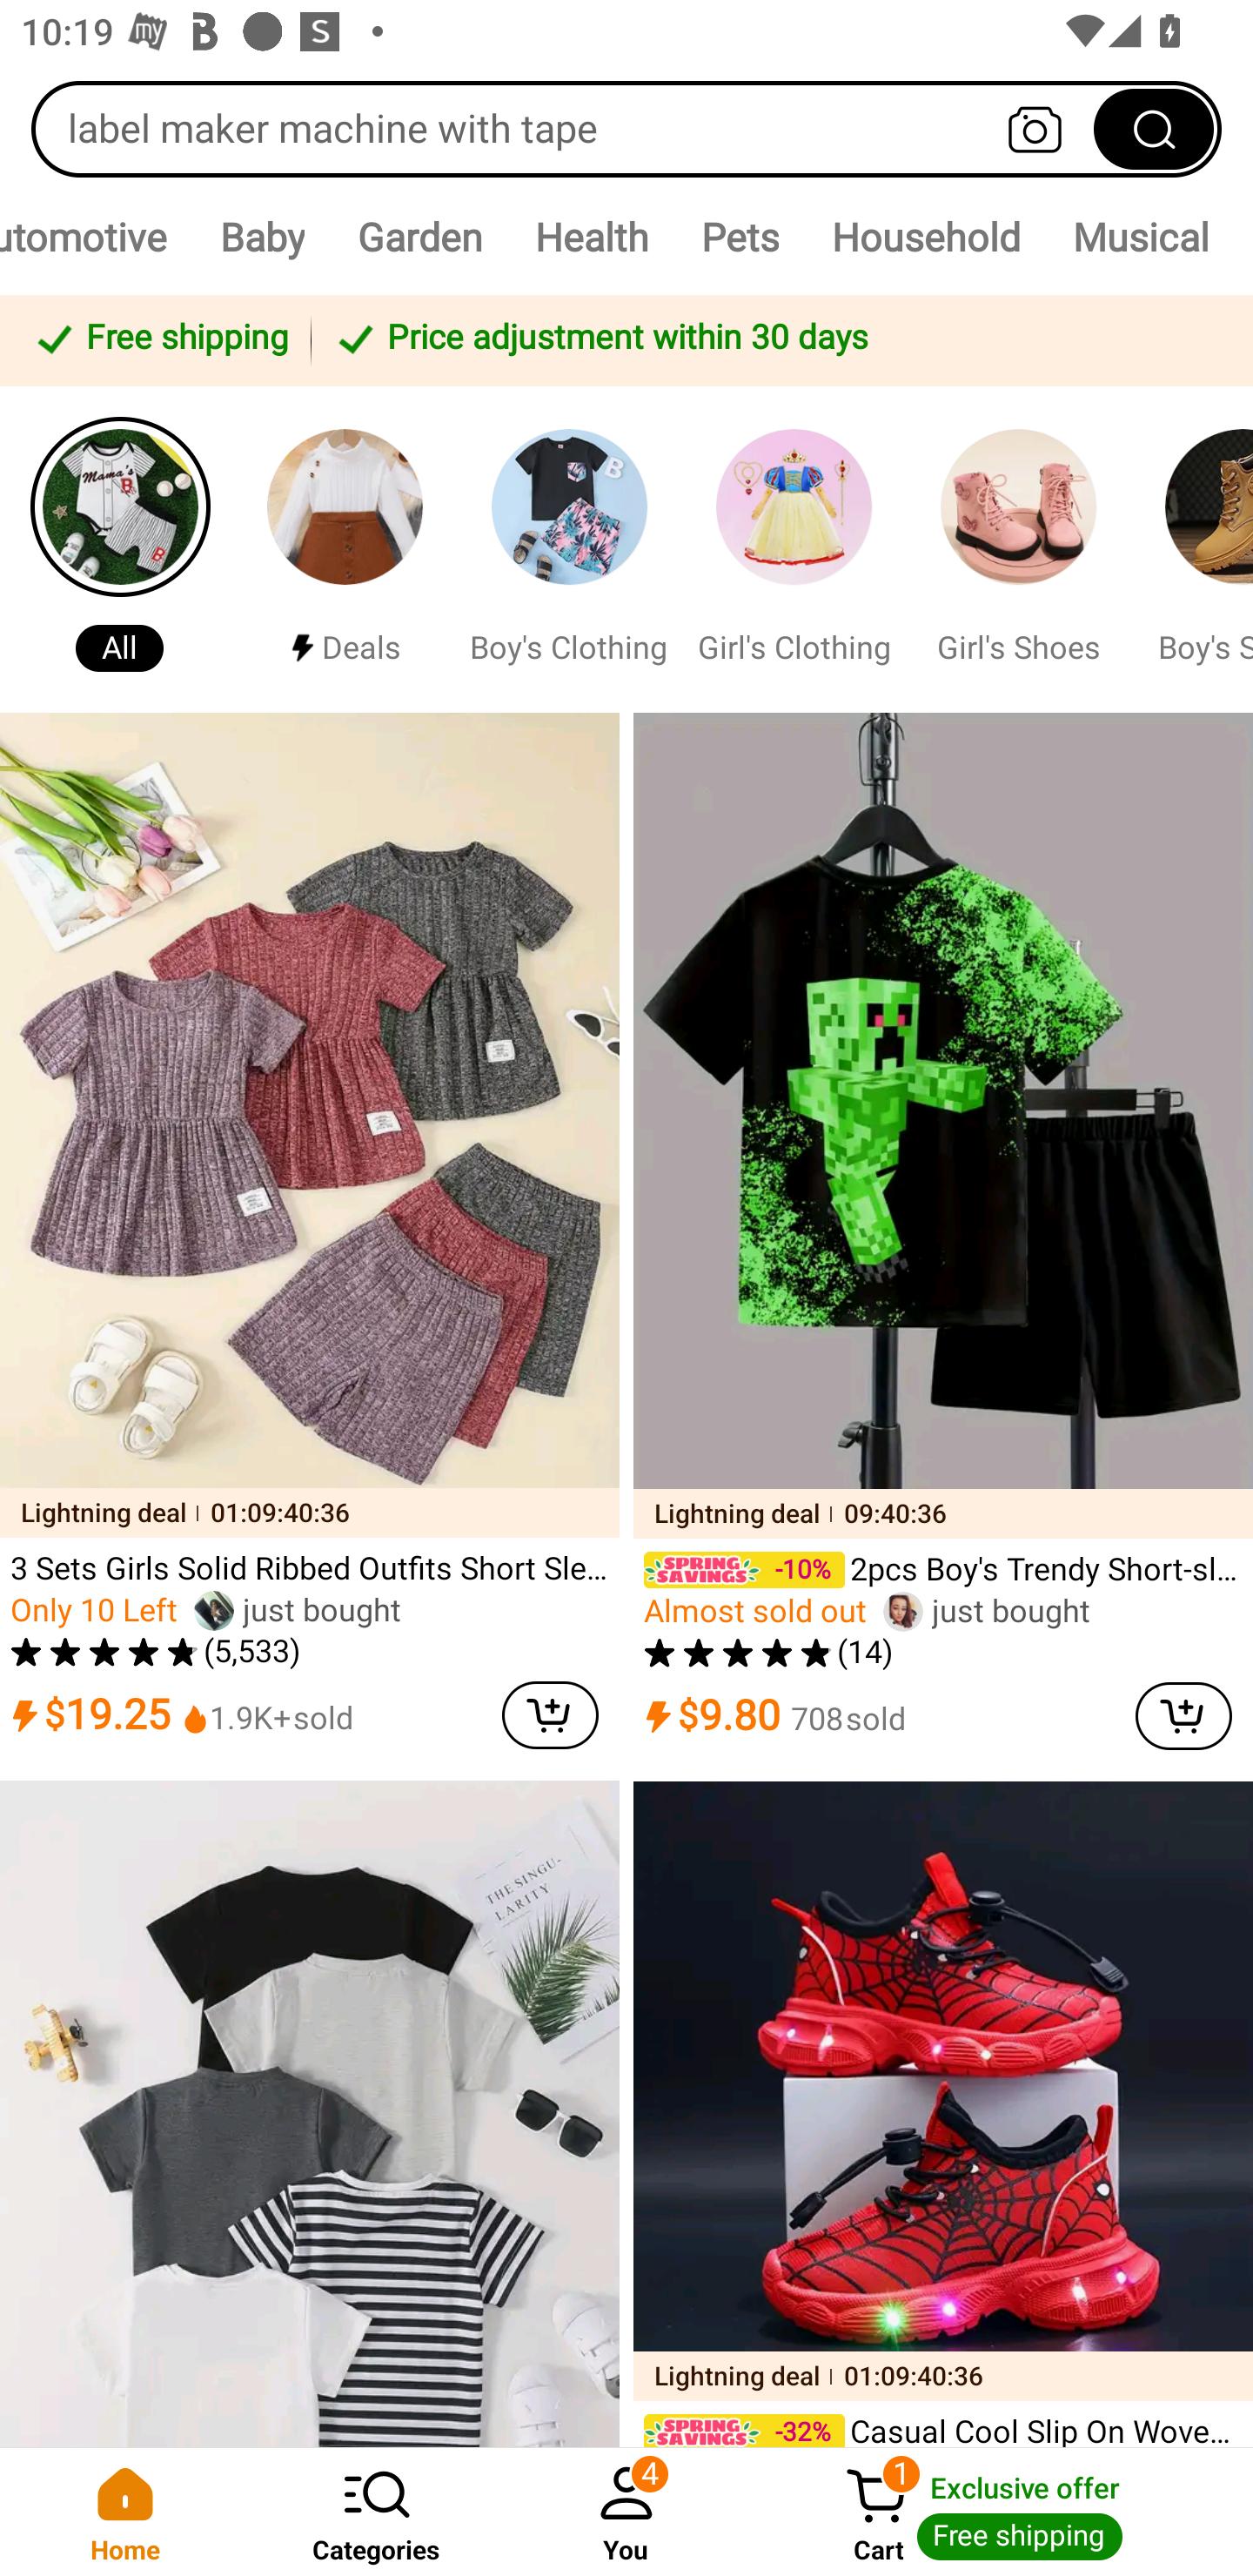 The image size is (1253, 2576). What do you see at coordinates (125, 2512) in the screenshot?
I see `Home` at bounding box center [125, 2512].